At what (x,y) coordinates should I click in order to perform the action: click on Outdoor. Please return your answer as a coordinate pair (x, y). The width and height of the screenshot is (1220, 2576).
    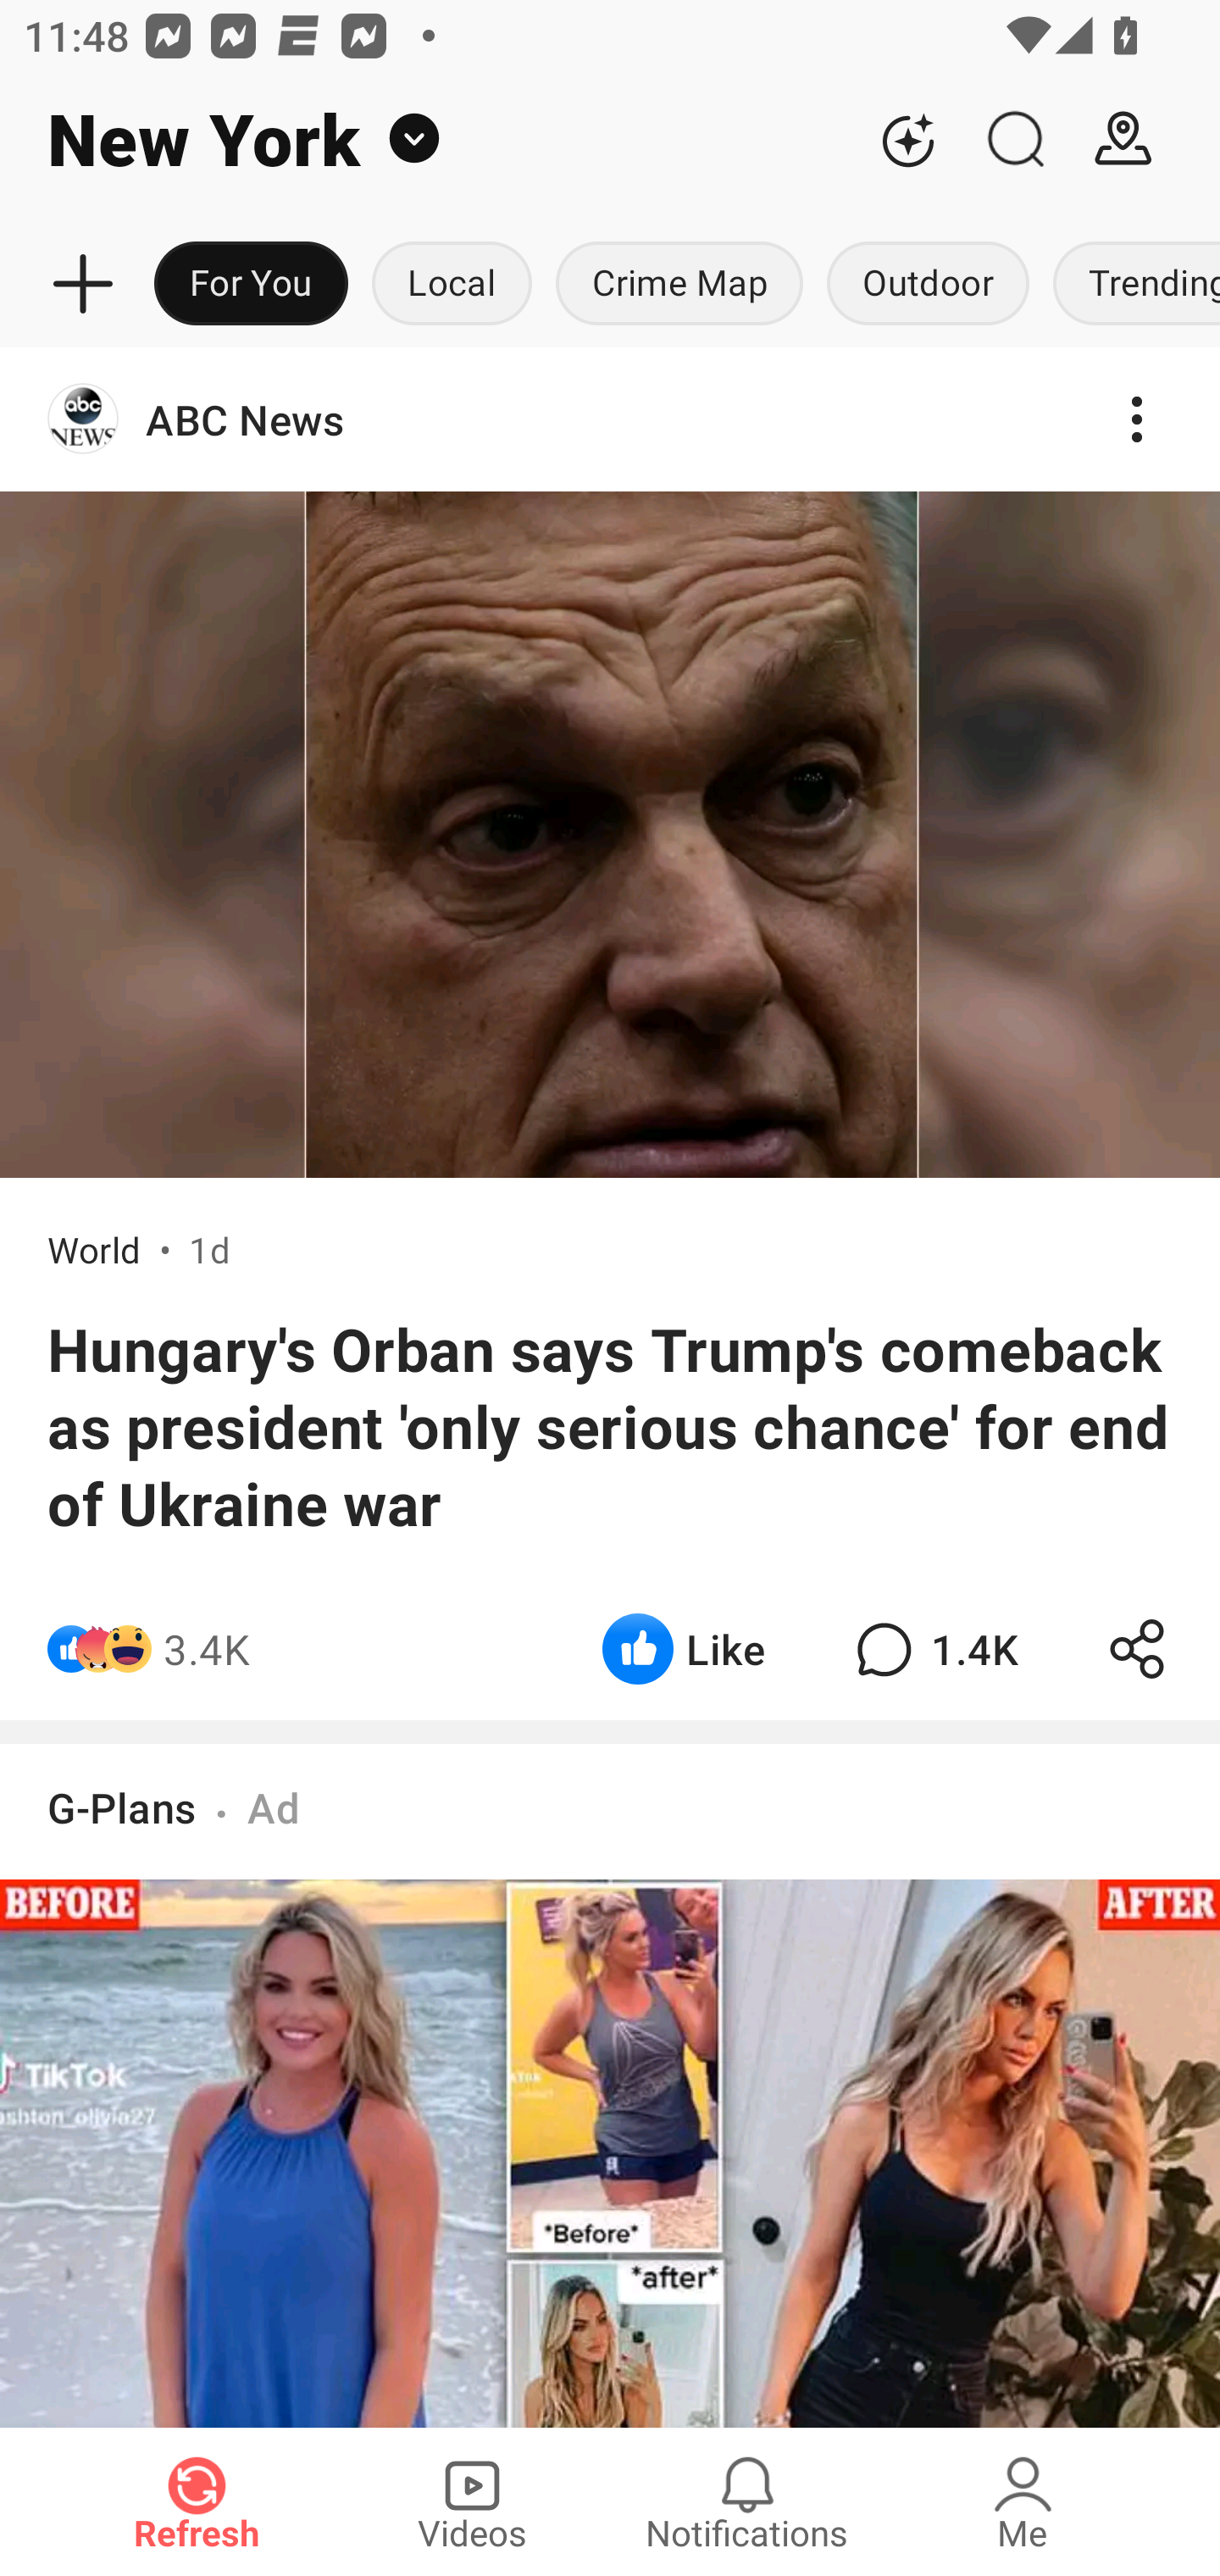
    Looking at the image, I should click on (927, 285).